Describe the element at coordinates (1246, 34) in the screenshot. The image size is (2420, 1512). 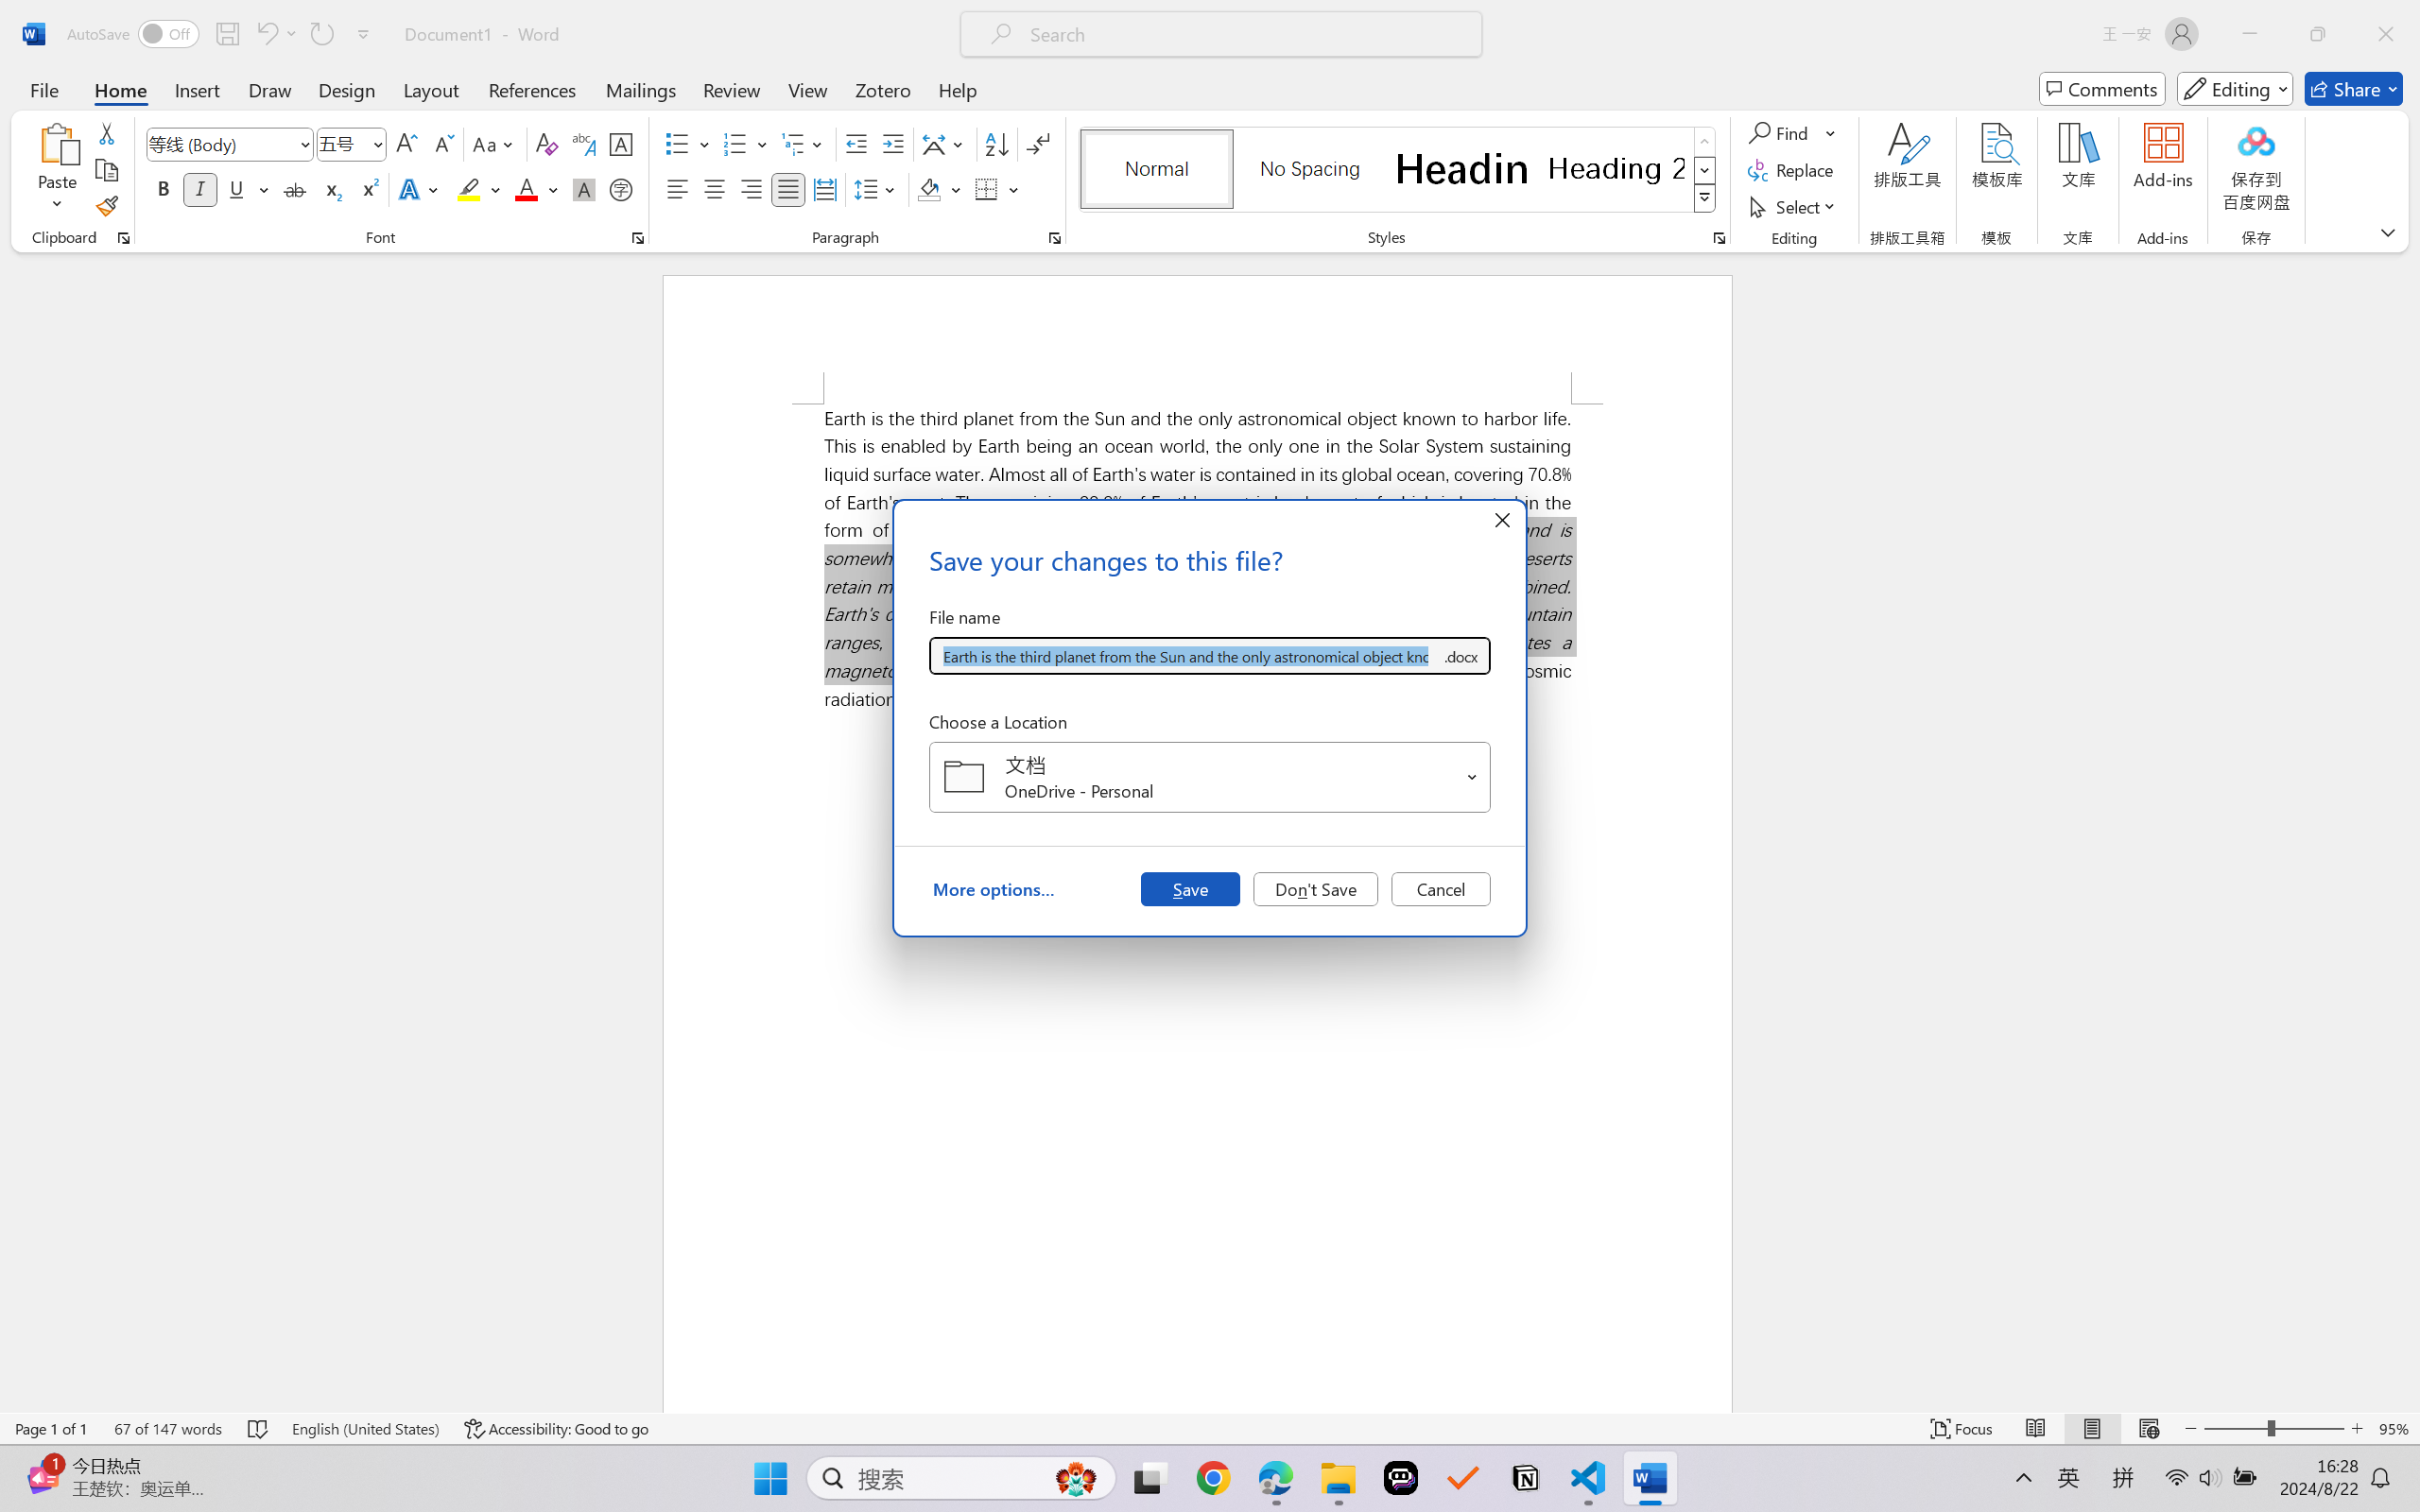
I see `Microsoft search` at that location.